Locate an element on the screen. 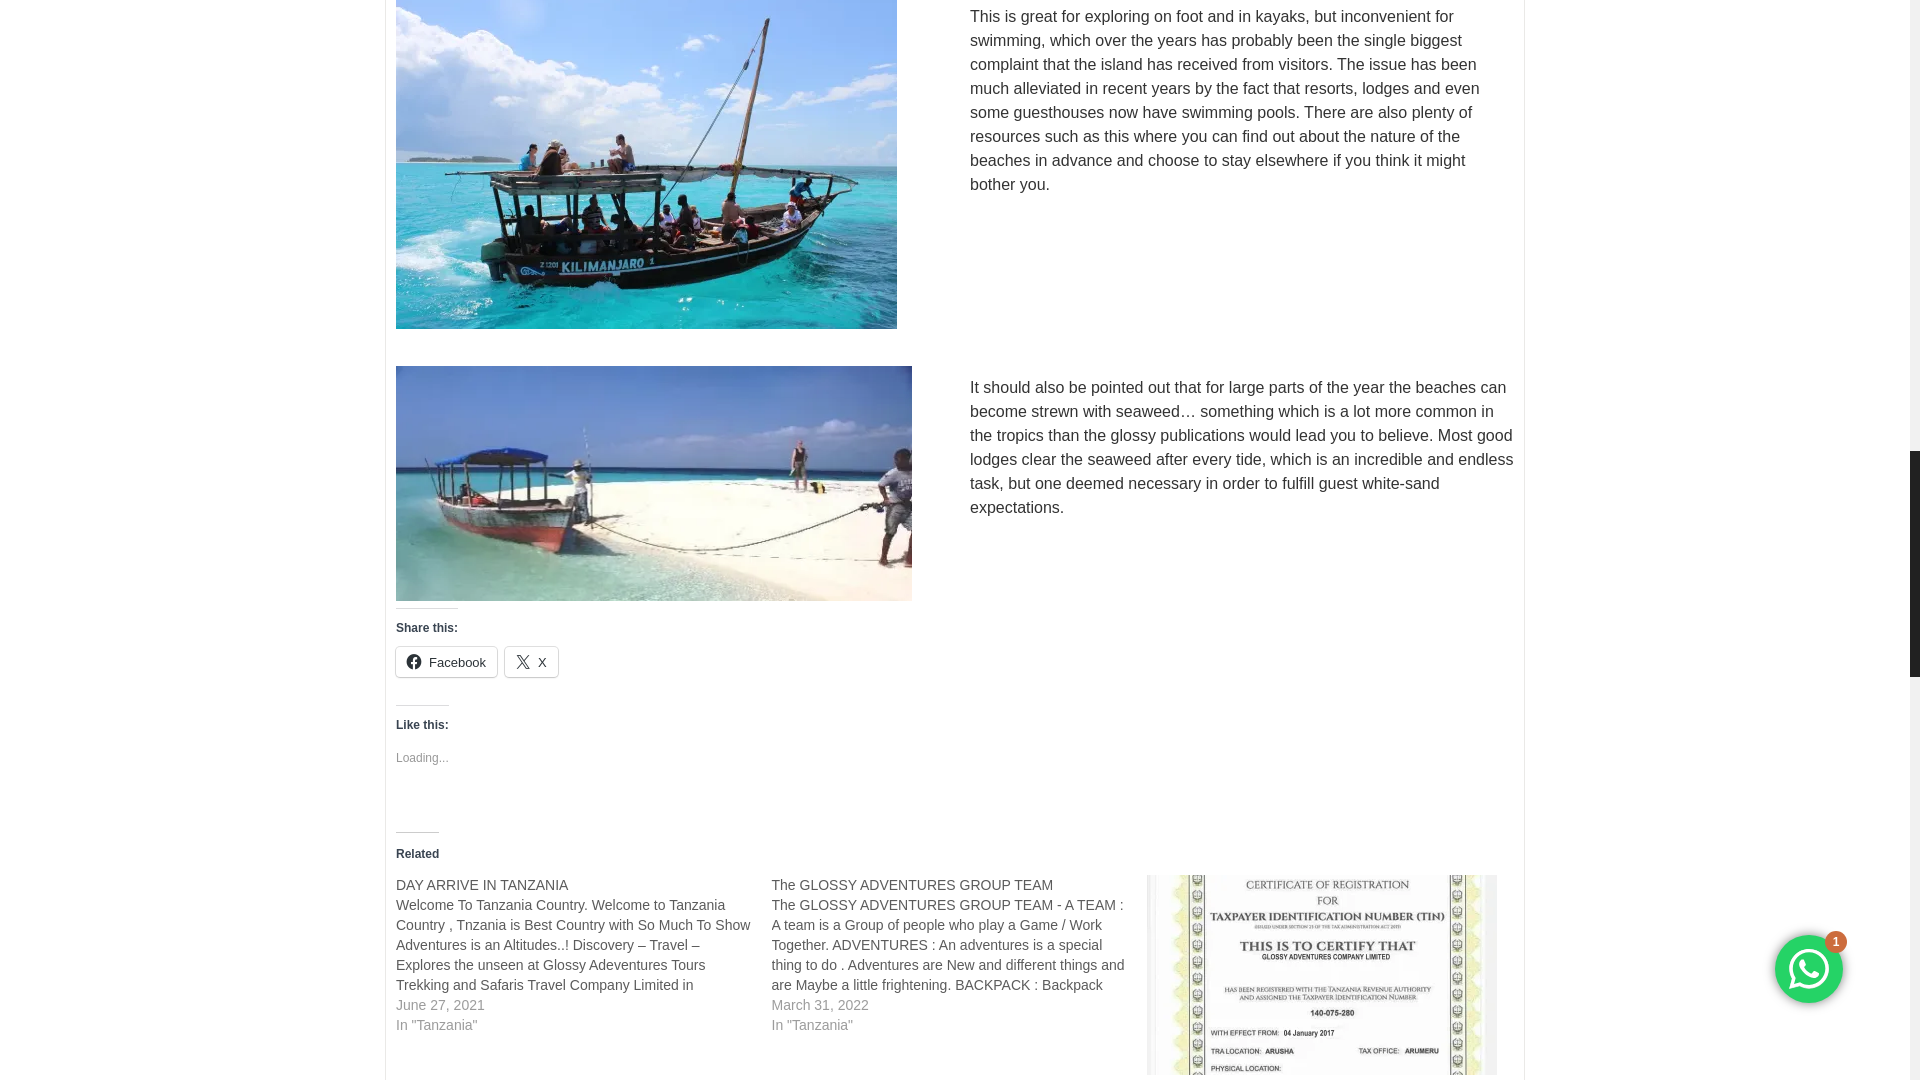  Click to share on X is located at coordinates (531, 662).